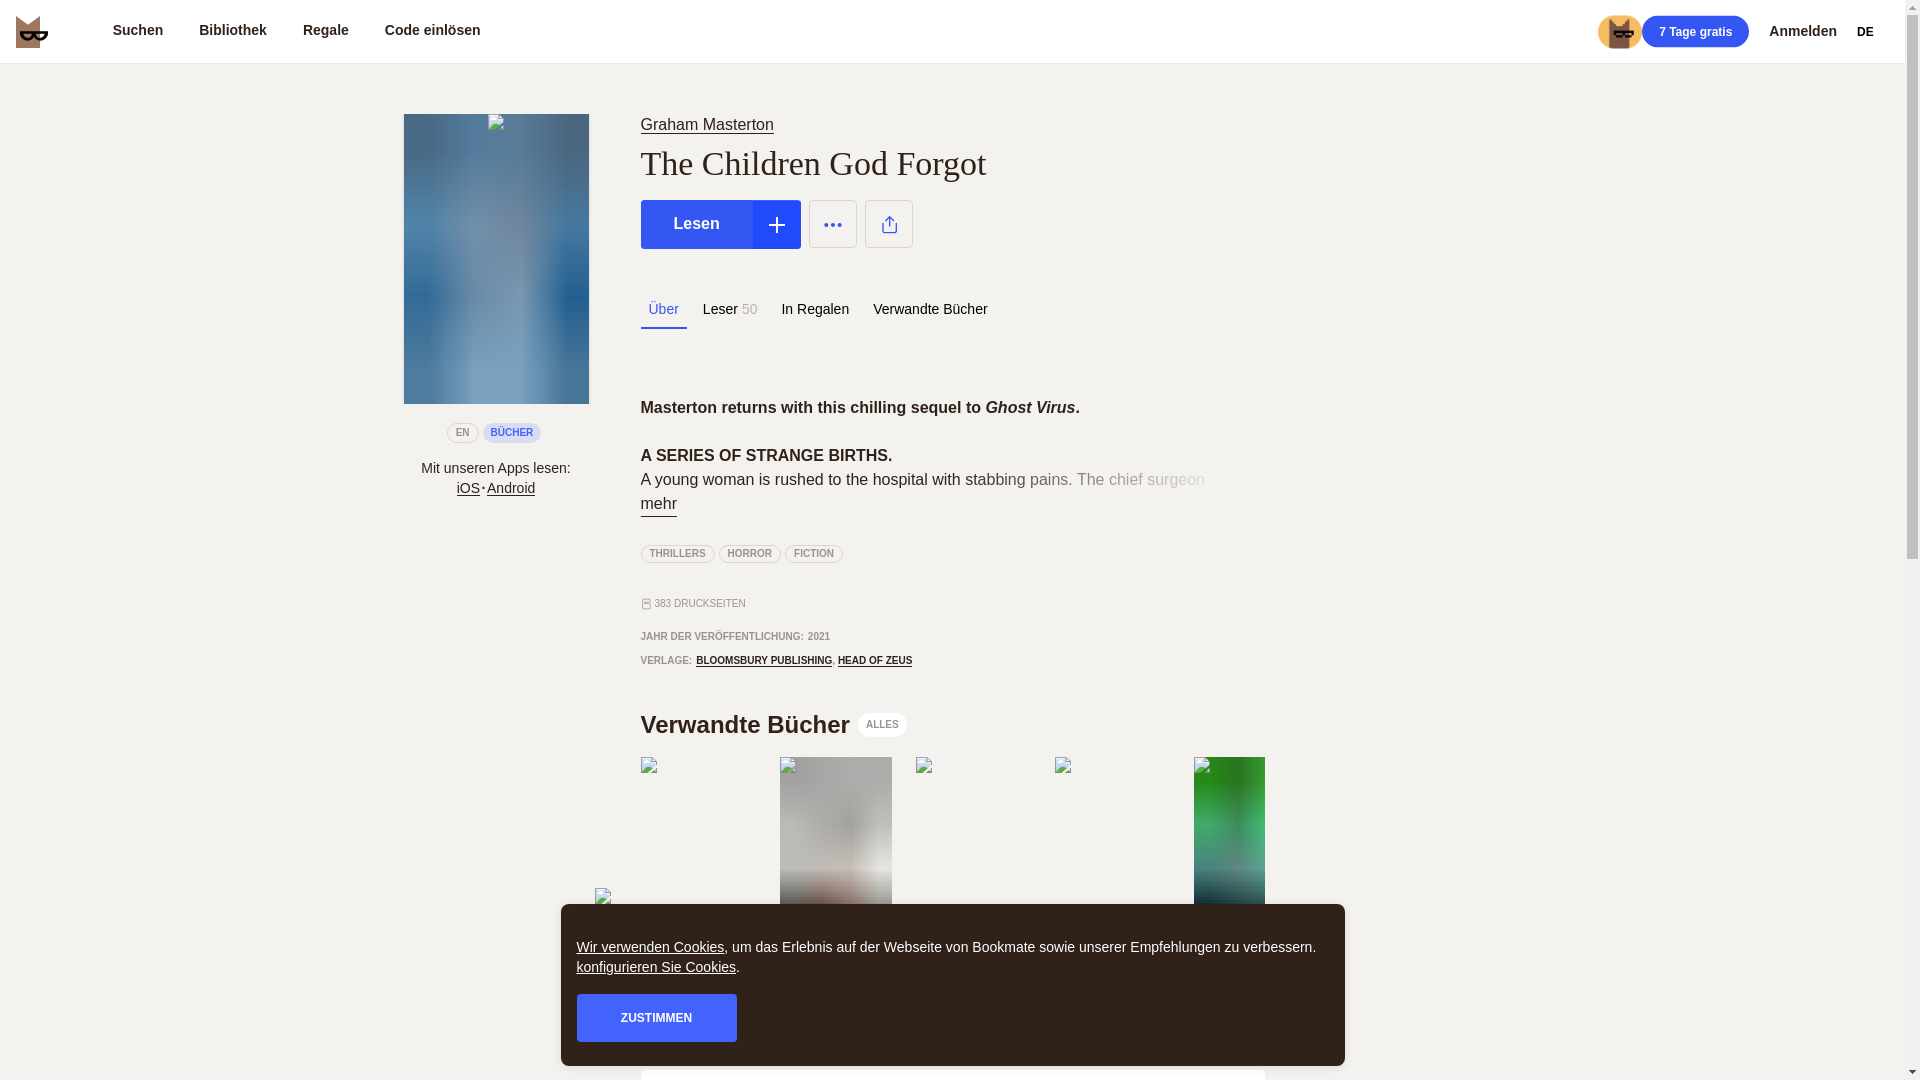  Describe the element at coordinates (706, 124) in the screenshot. I see `Graham Masterton` at that location.